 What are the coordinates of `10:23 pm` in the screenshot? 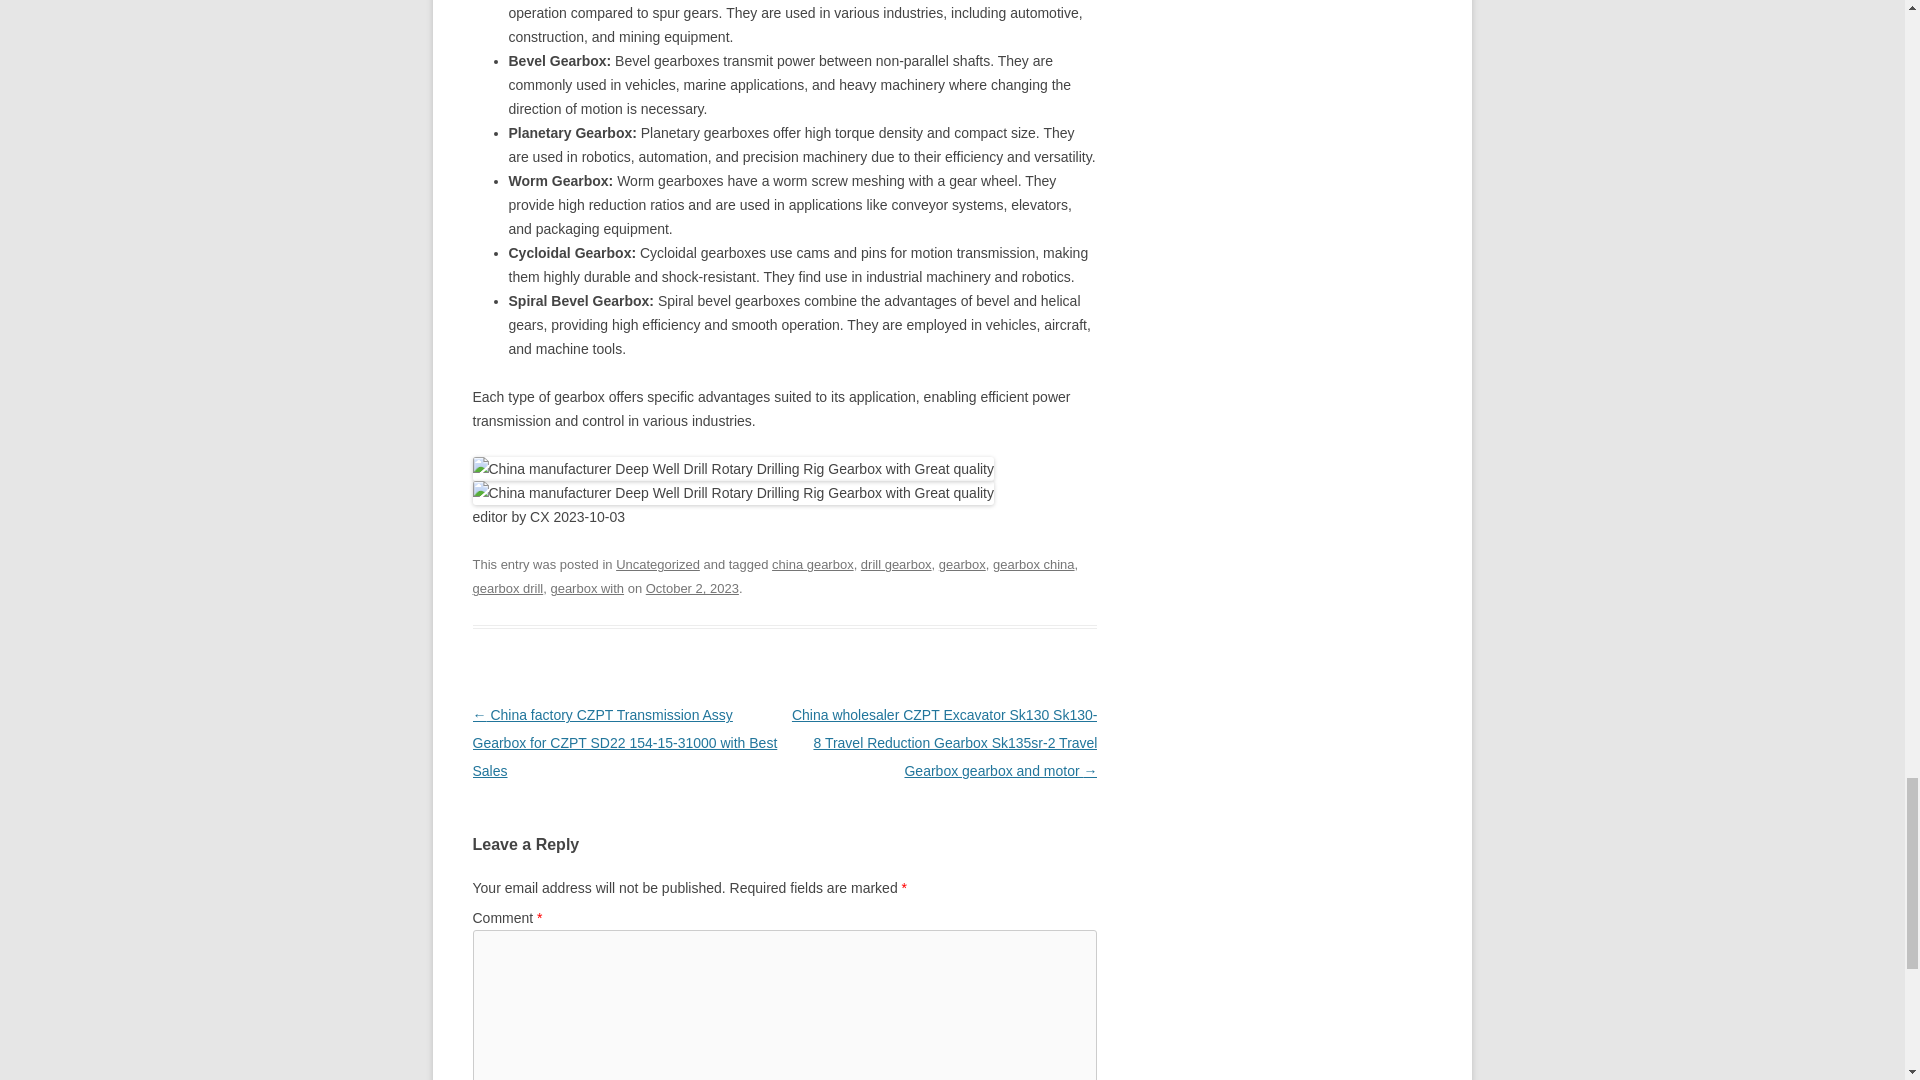 It's located at (692, 588).